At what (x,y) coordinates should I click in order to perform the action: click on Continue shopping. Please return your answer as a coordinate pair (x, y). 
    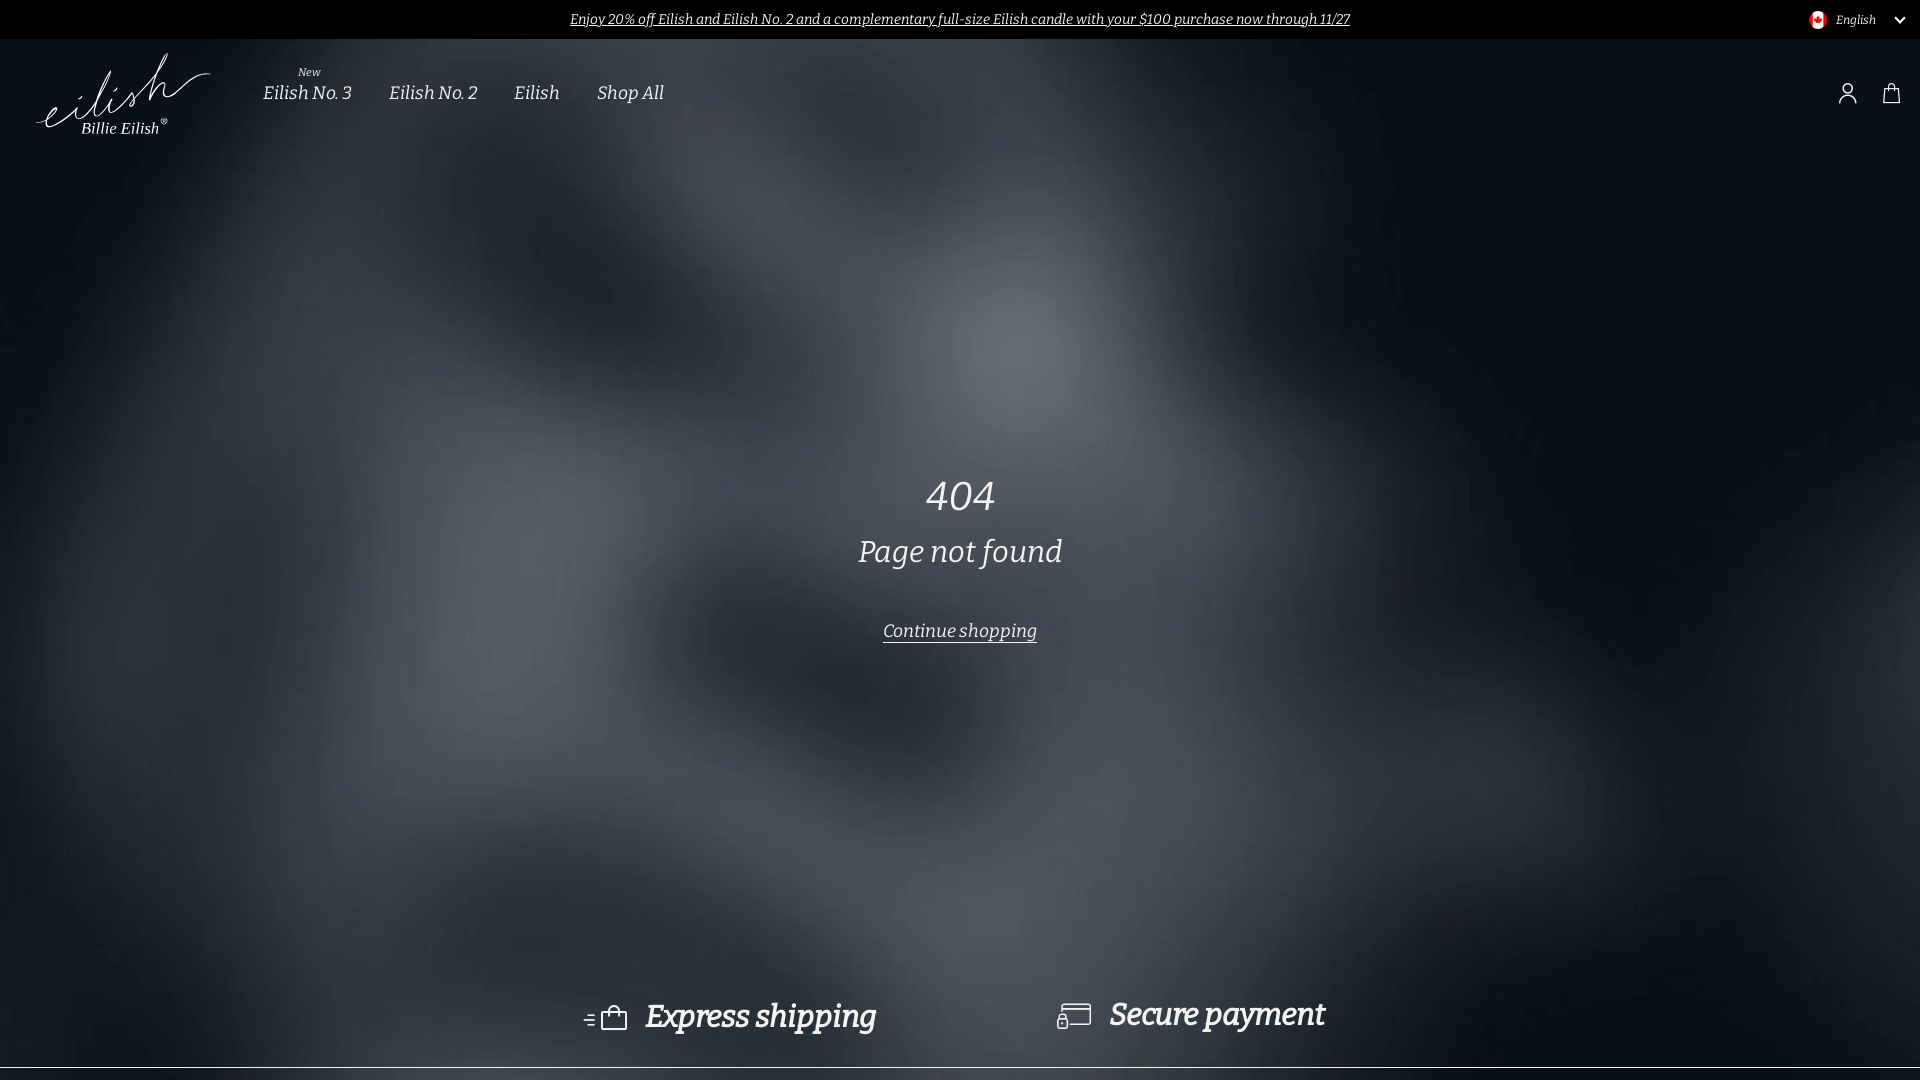
    Looking at the image, I should click on (960, 632).